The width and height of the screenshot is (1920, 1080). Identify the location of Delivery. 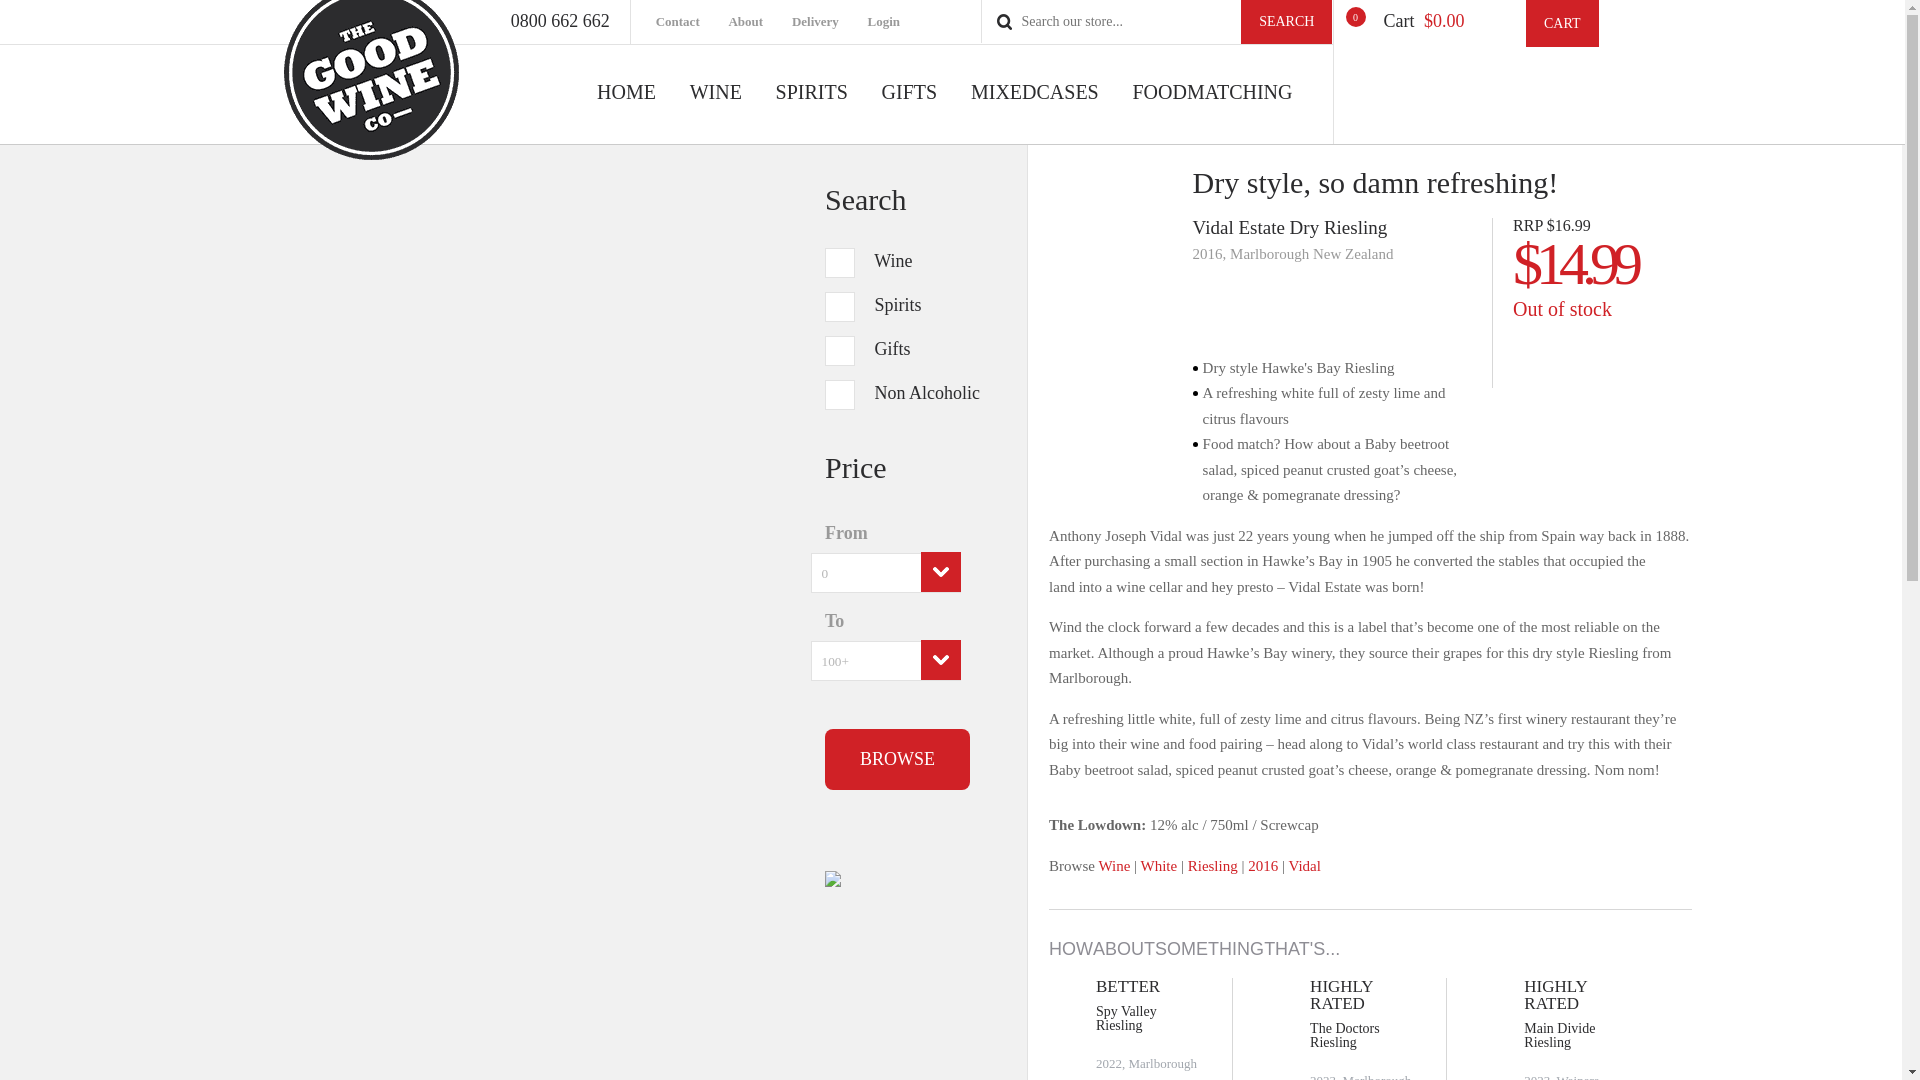
(828, 22).